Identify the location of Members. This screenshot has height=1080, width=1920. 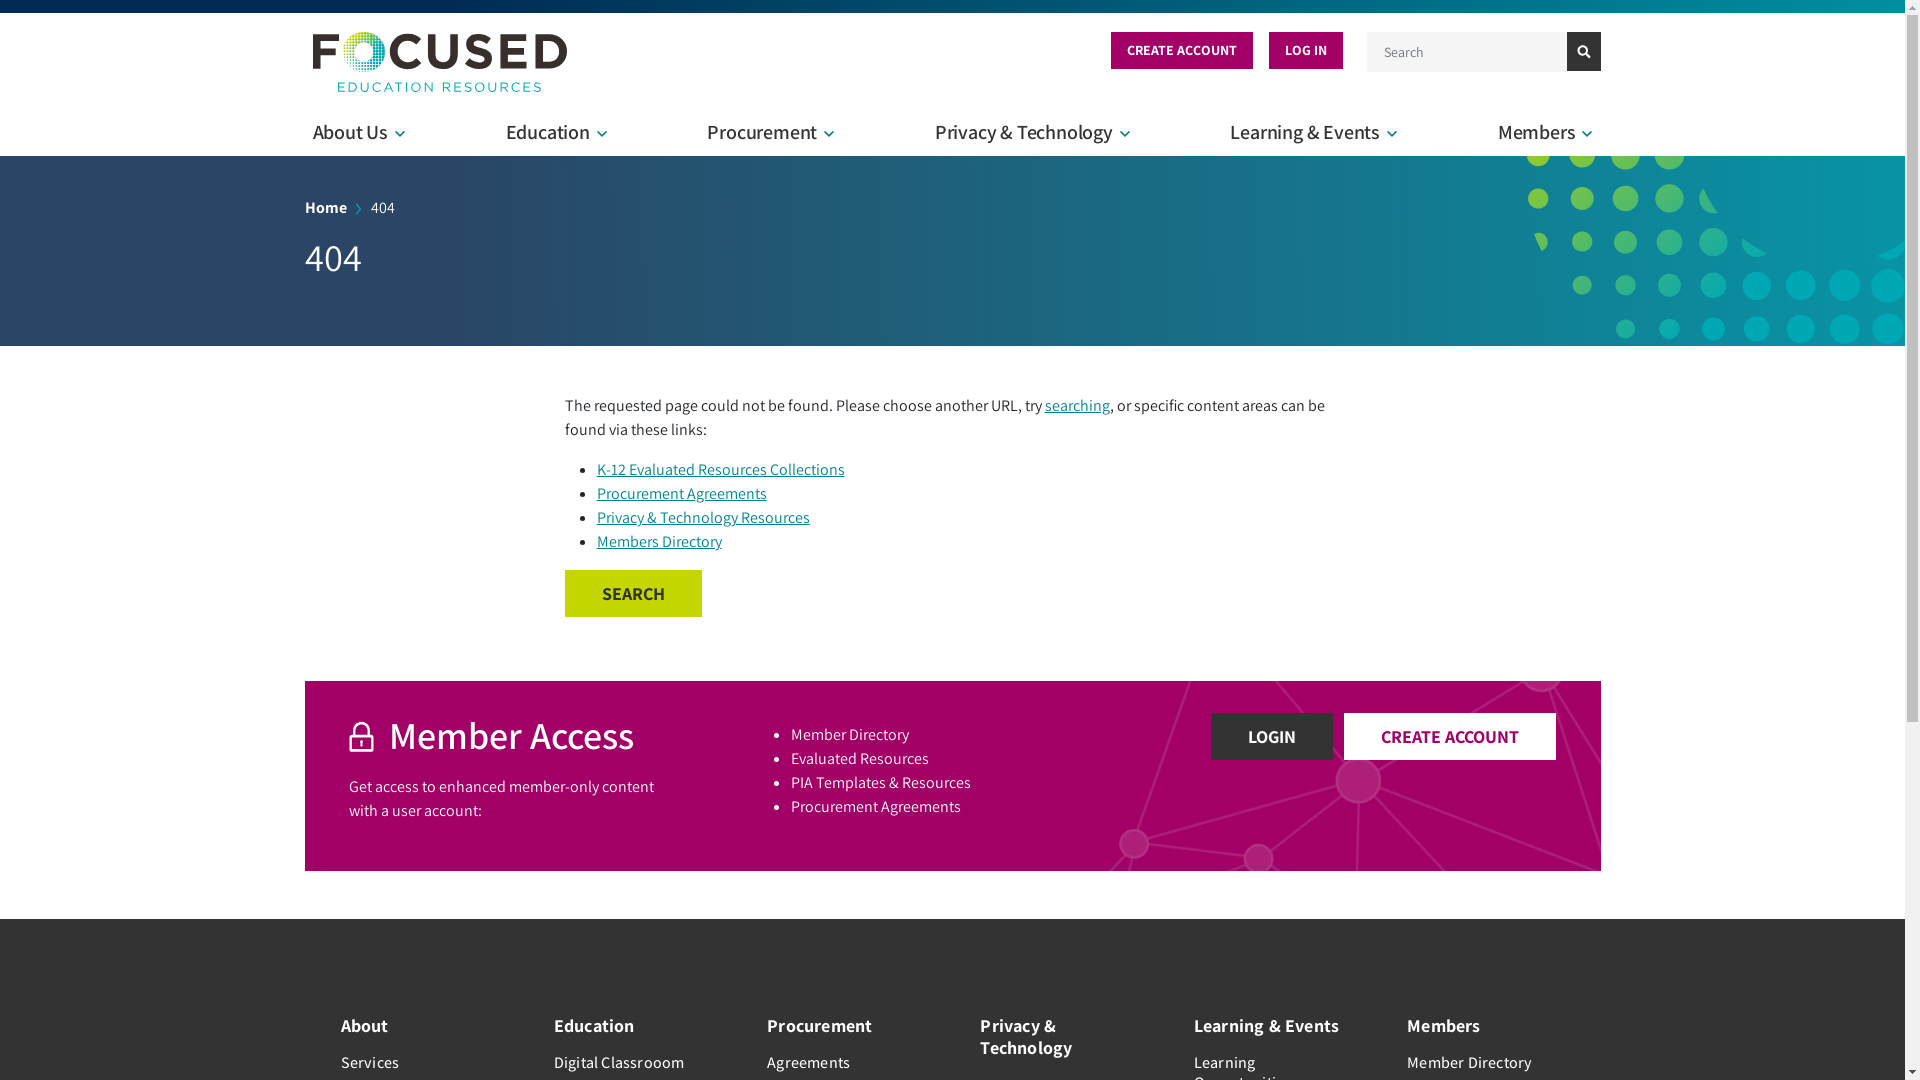
(1486, 1026).